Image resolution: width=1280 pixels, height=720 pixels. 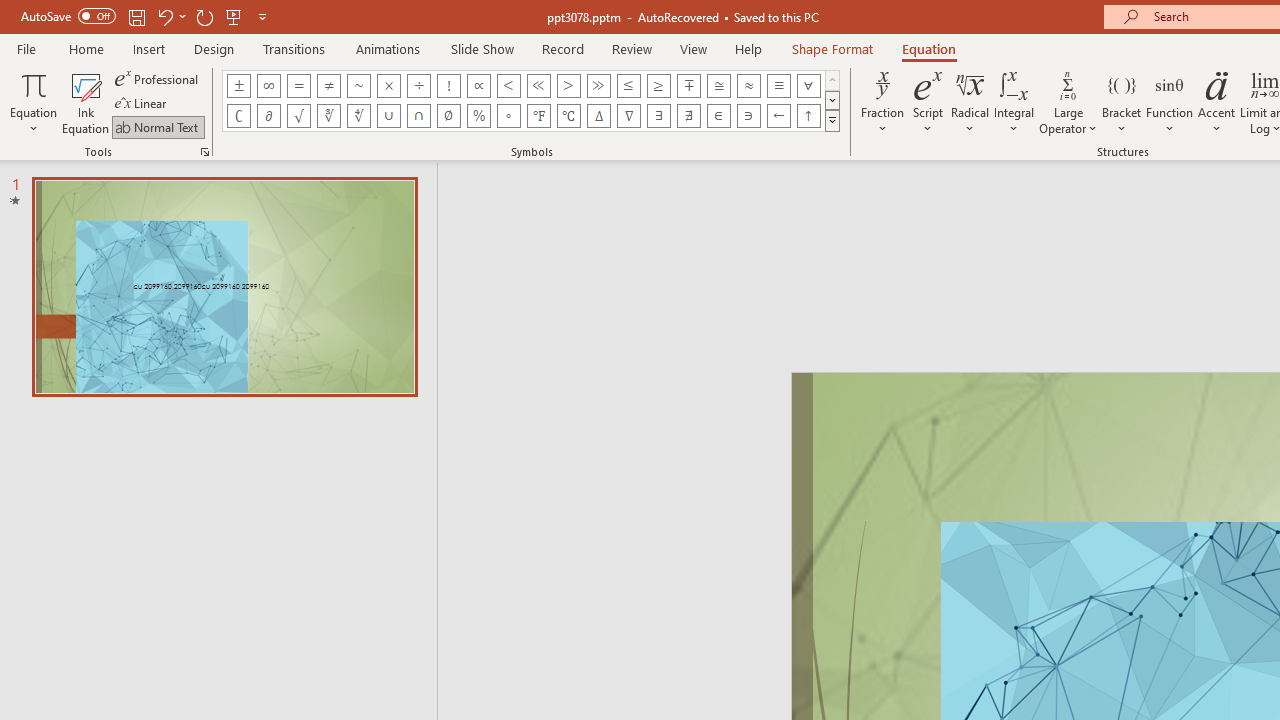 I want to click on Equation Symbol Degrees Fahrenheit, so click(x=538, y=116).